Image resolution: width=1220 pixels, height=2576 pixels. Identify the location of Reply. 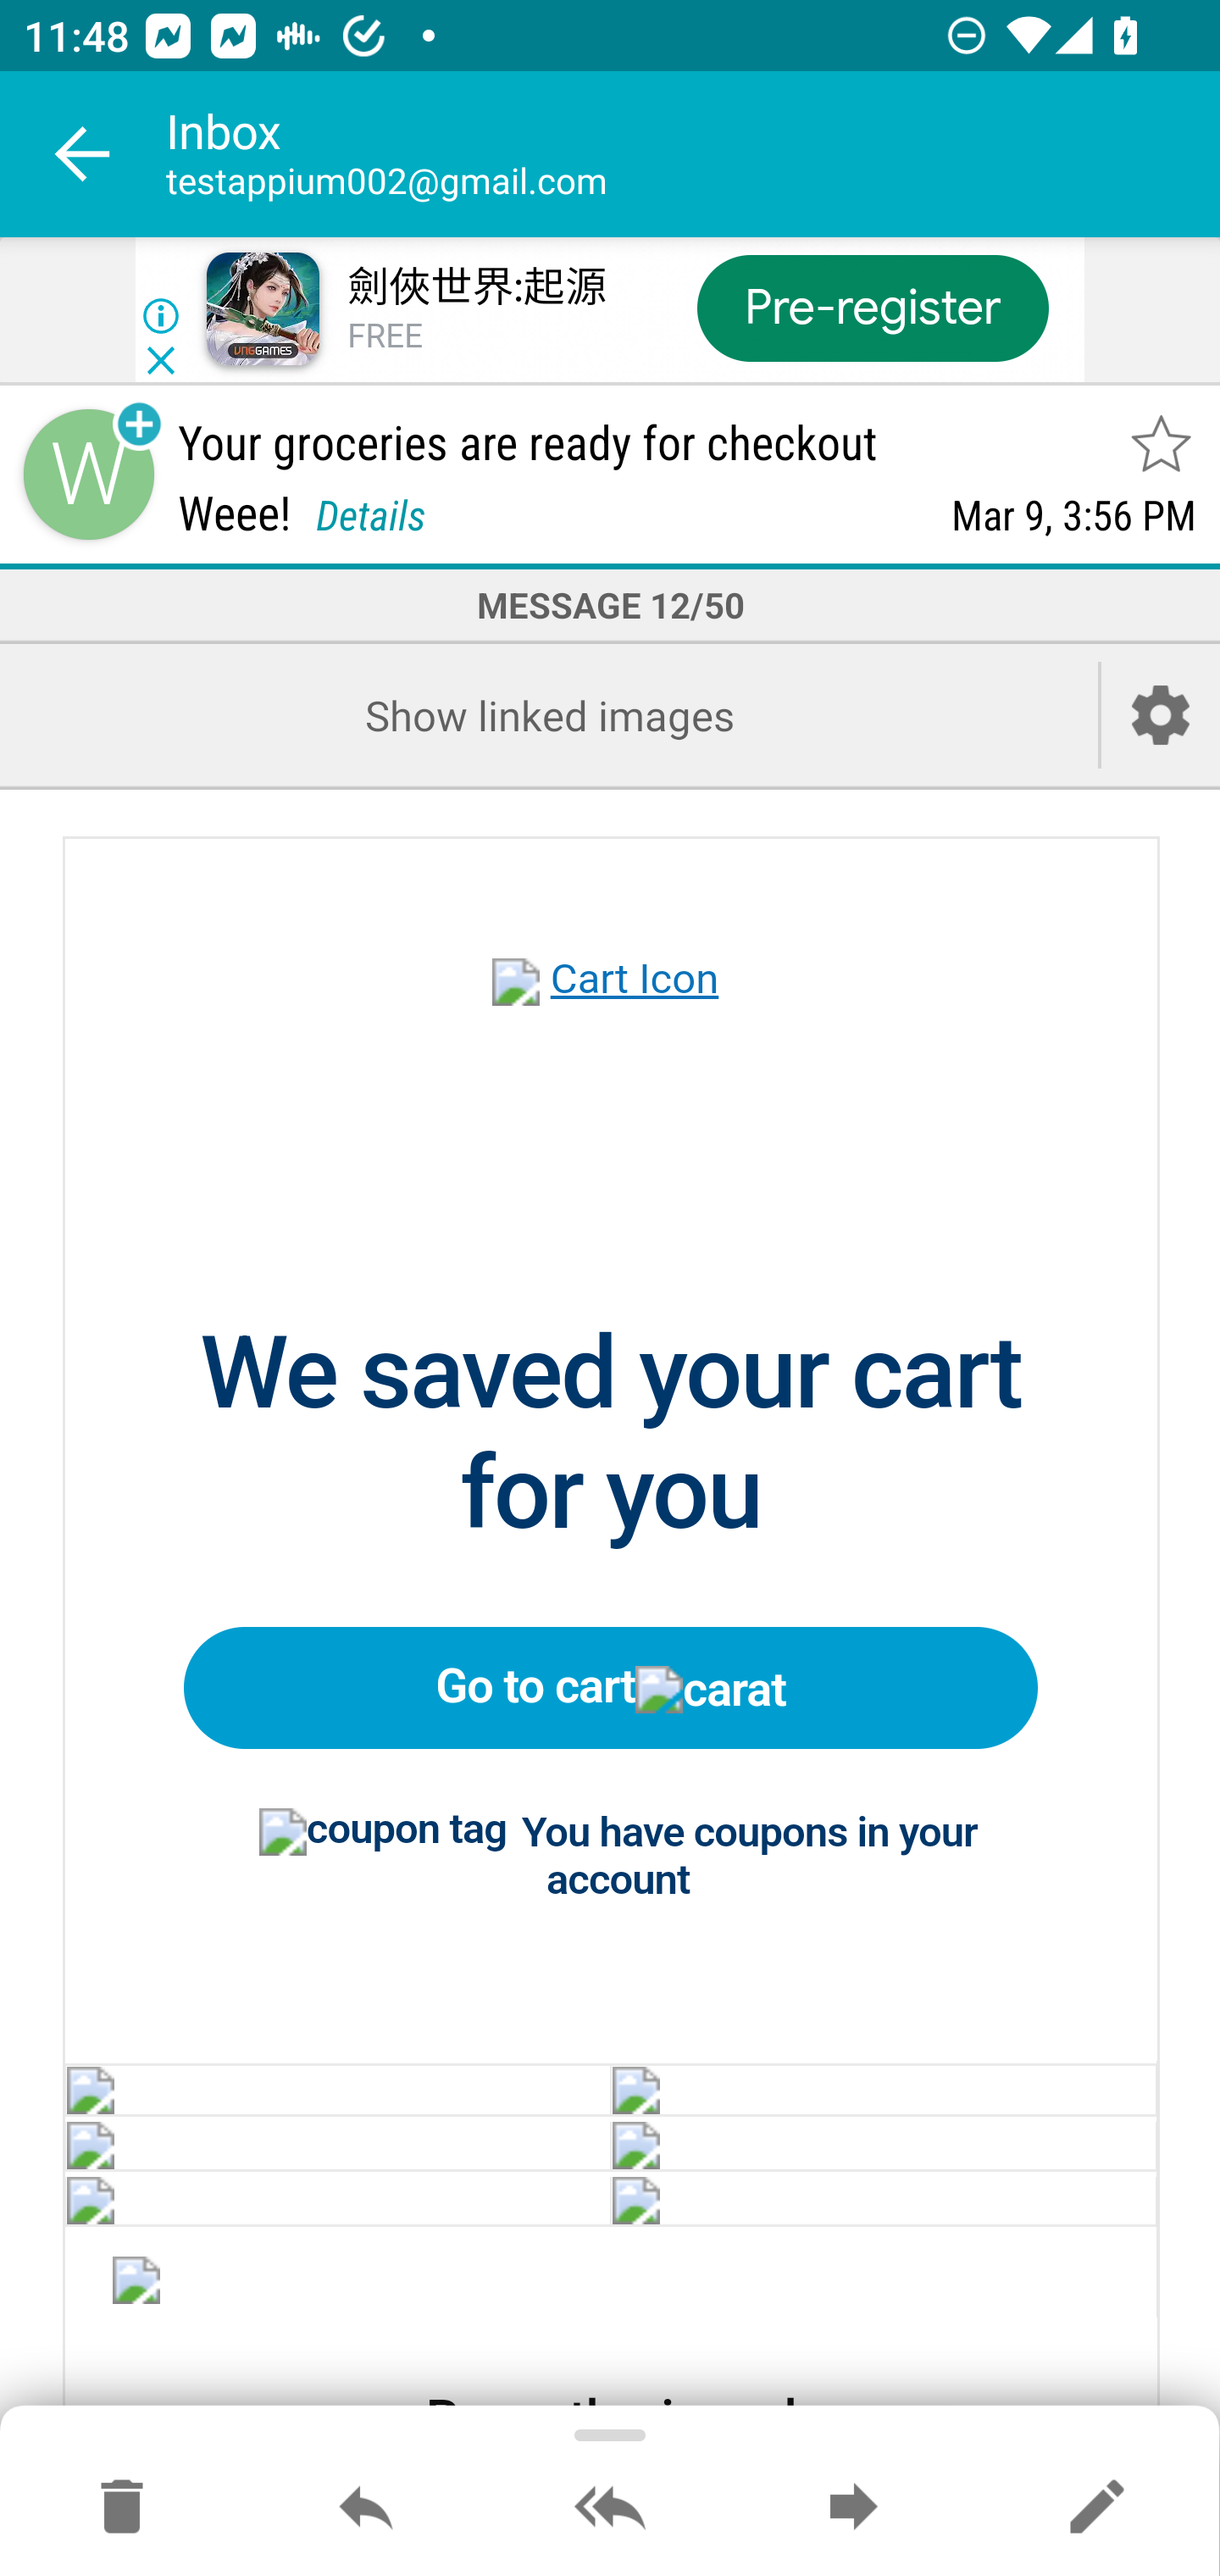
(366, 2508).